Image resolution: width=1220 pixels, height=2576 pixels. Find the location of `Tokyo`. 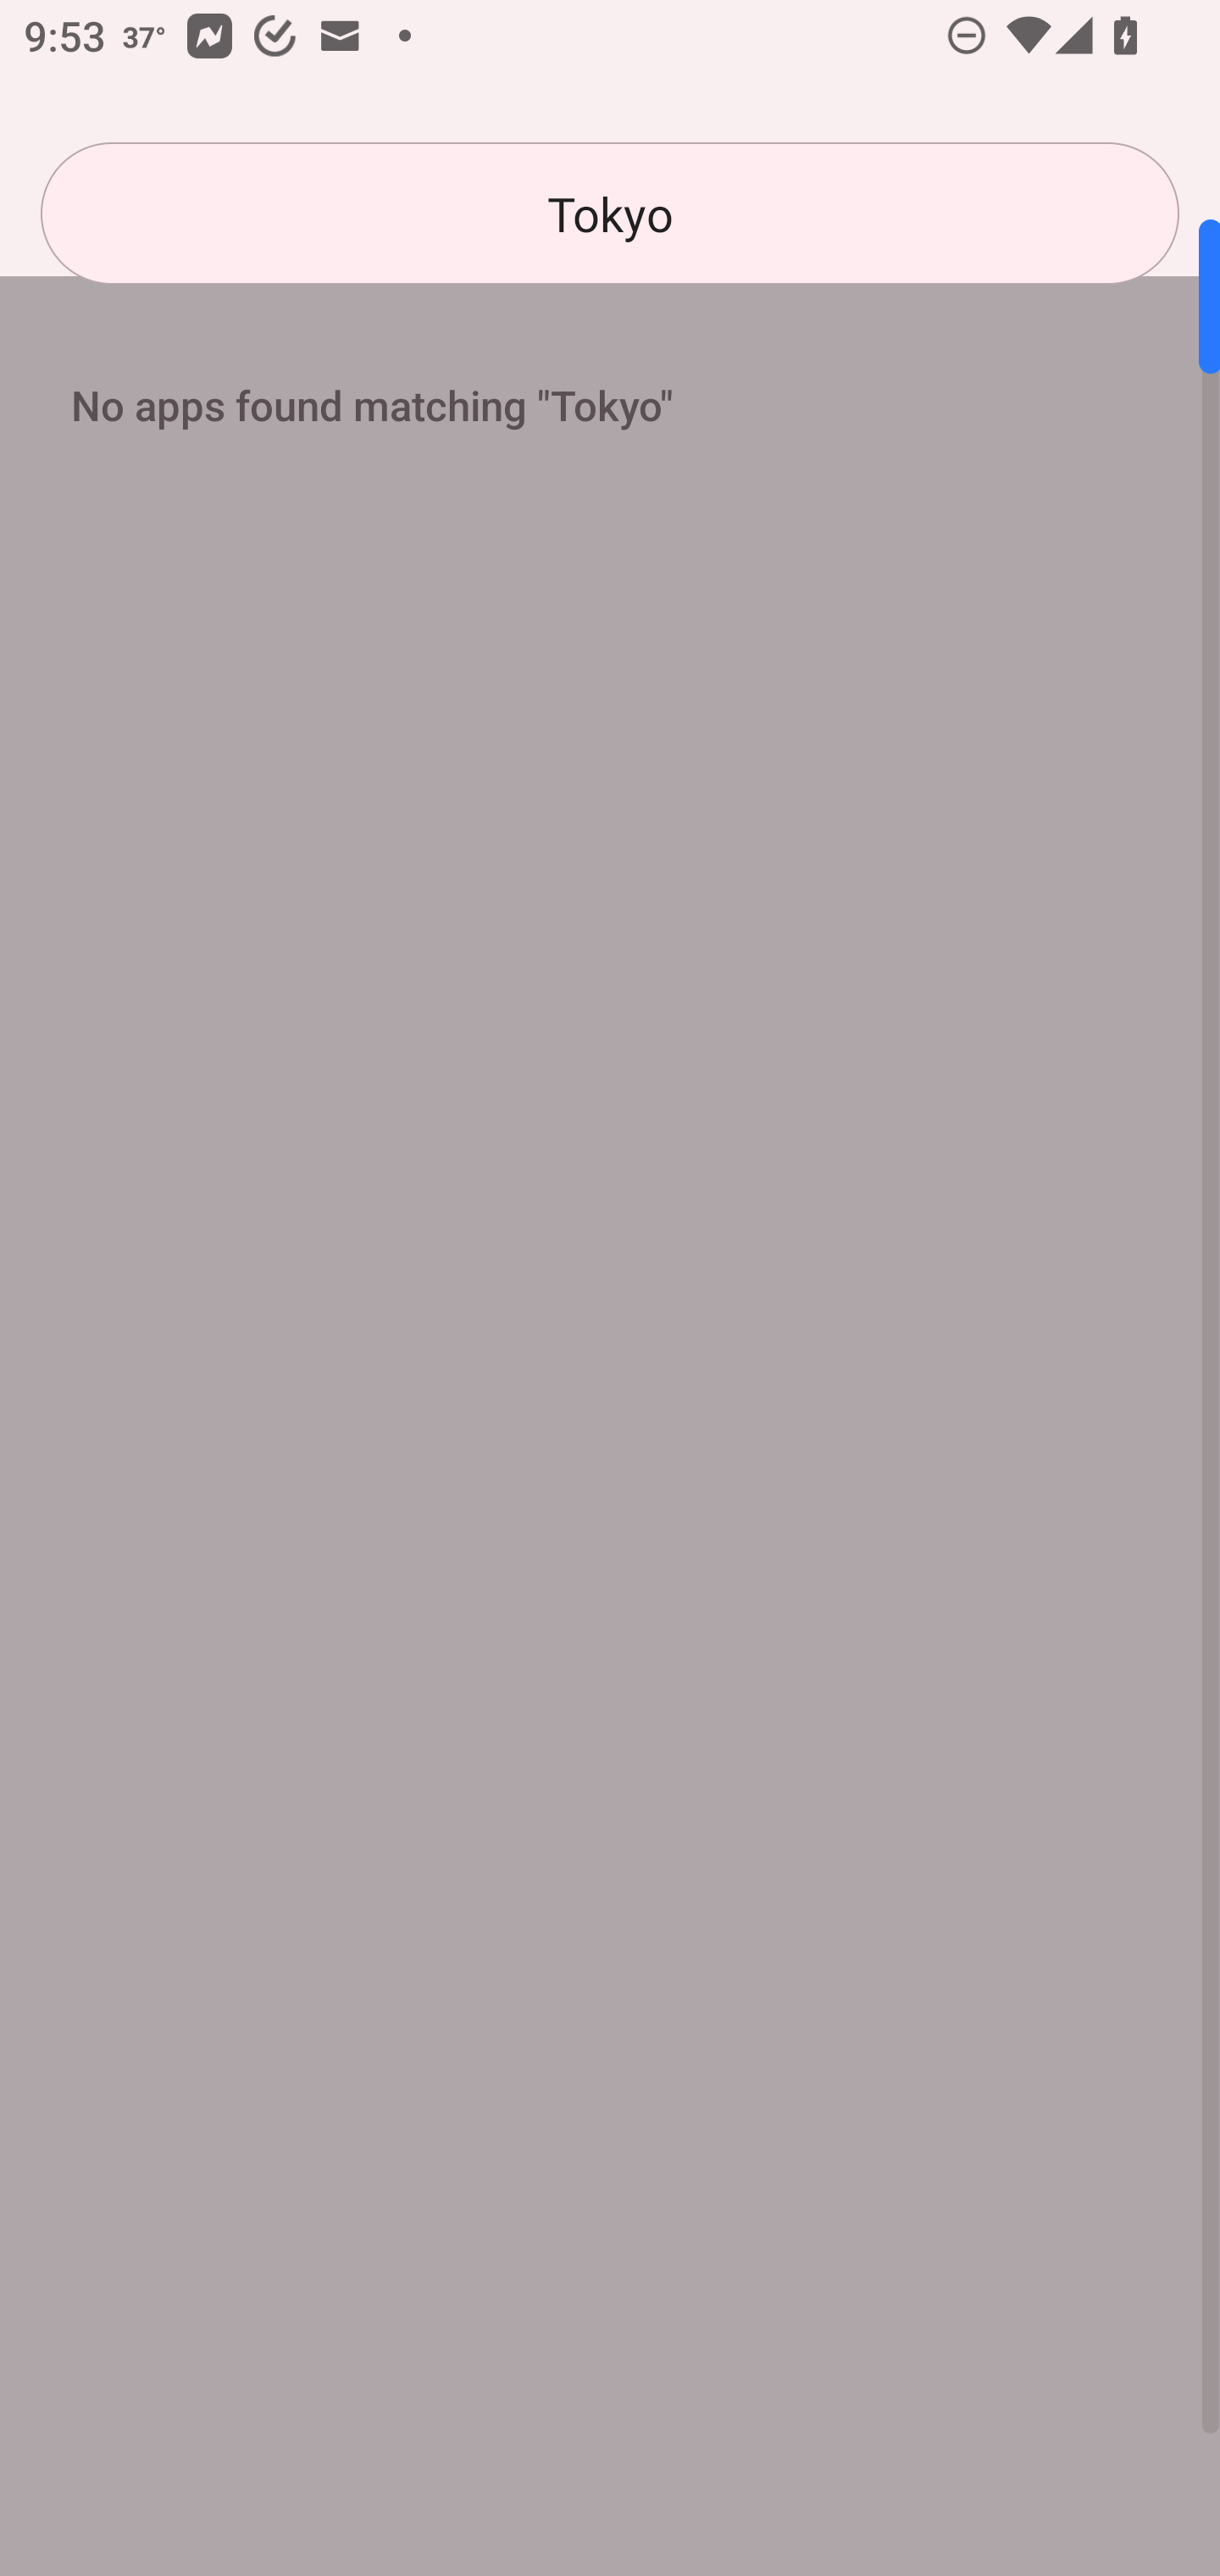

Tokyo is located at coordinates (610, 214).